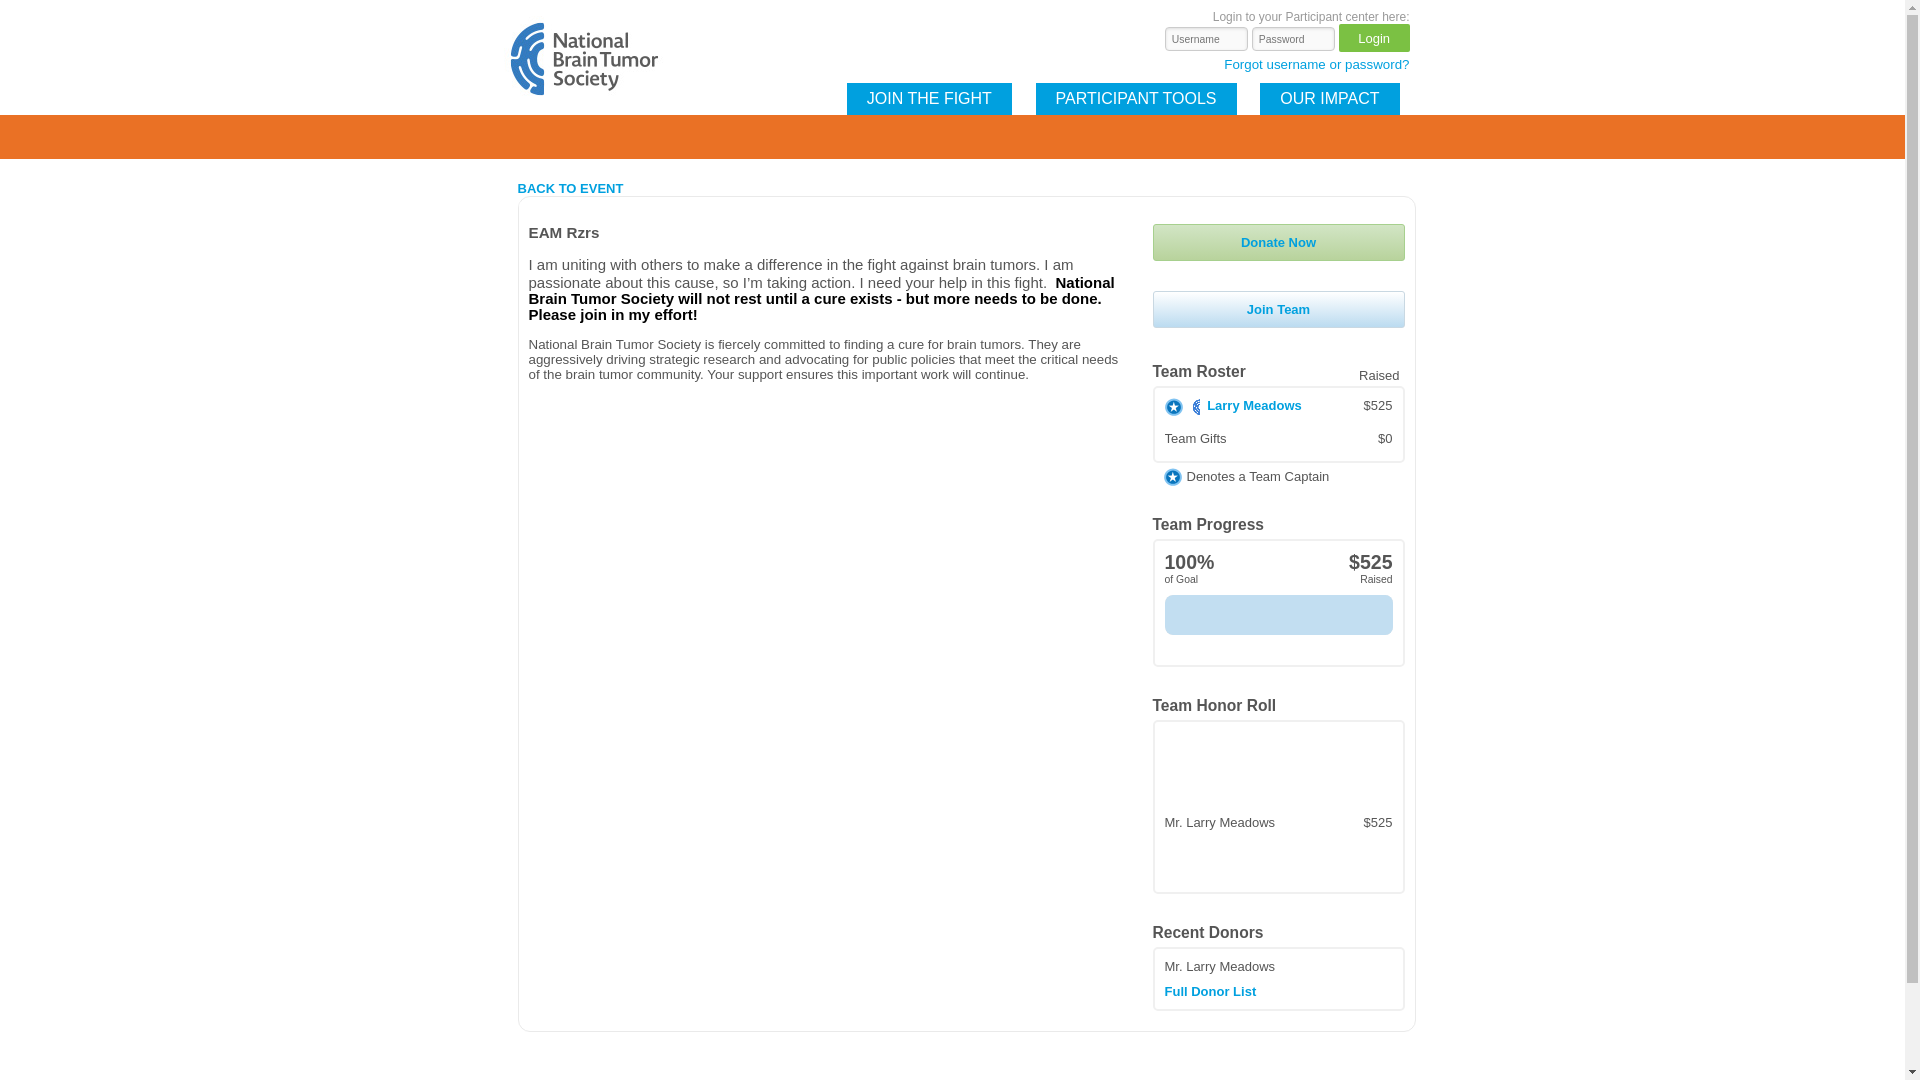  What do you see at coordinates (1374, 37) in the screenshot?
I see `Login` at bounding box center [1374, 37].